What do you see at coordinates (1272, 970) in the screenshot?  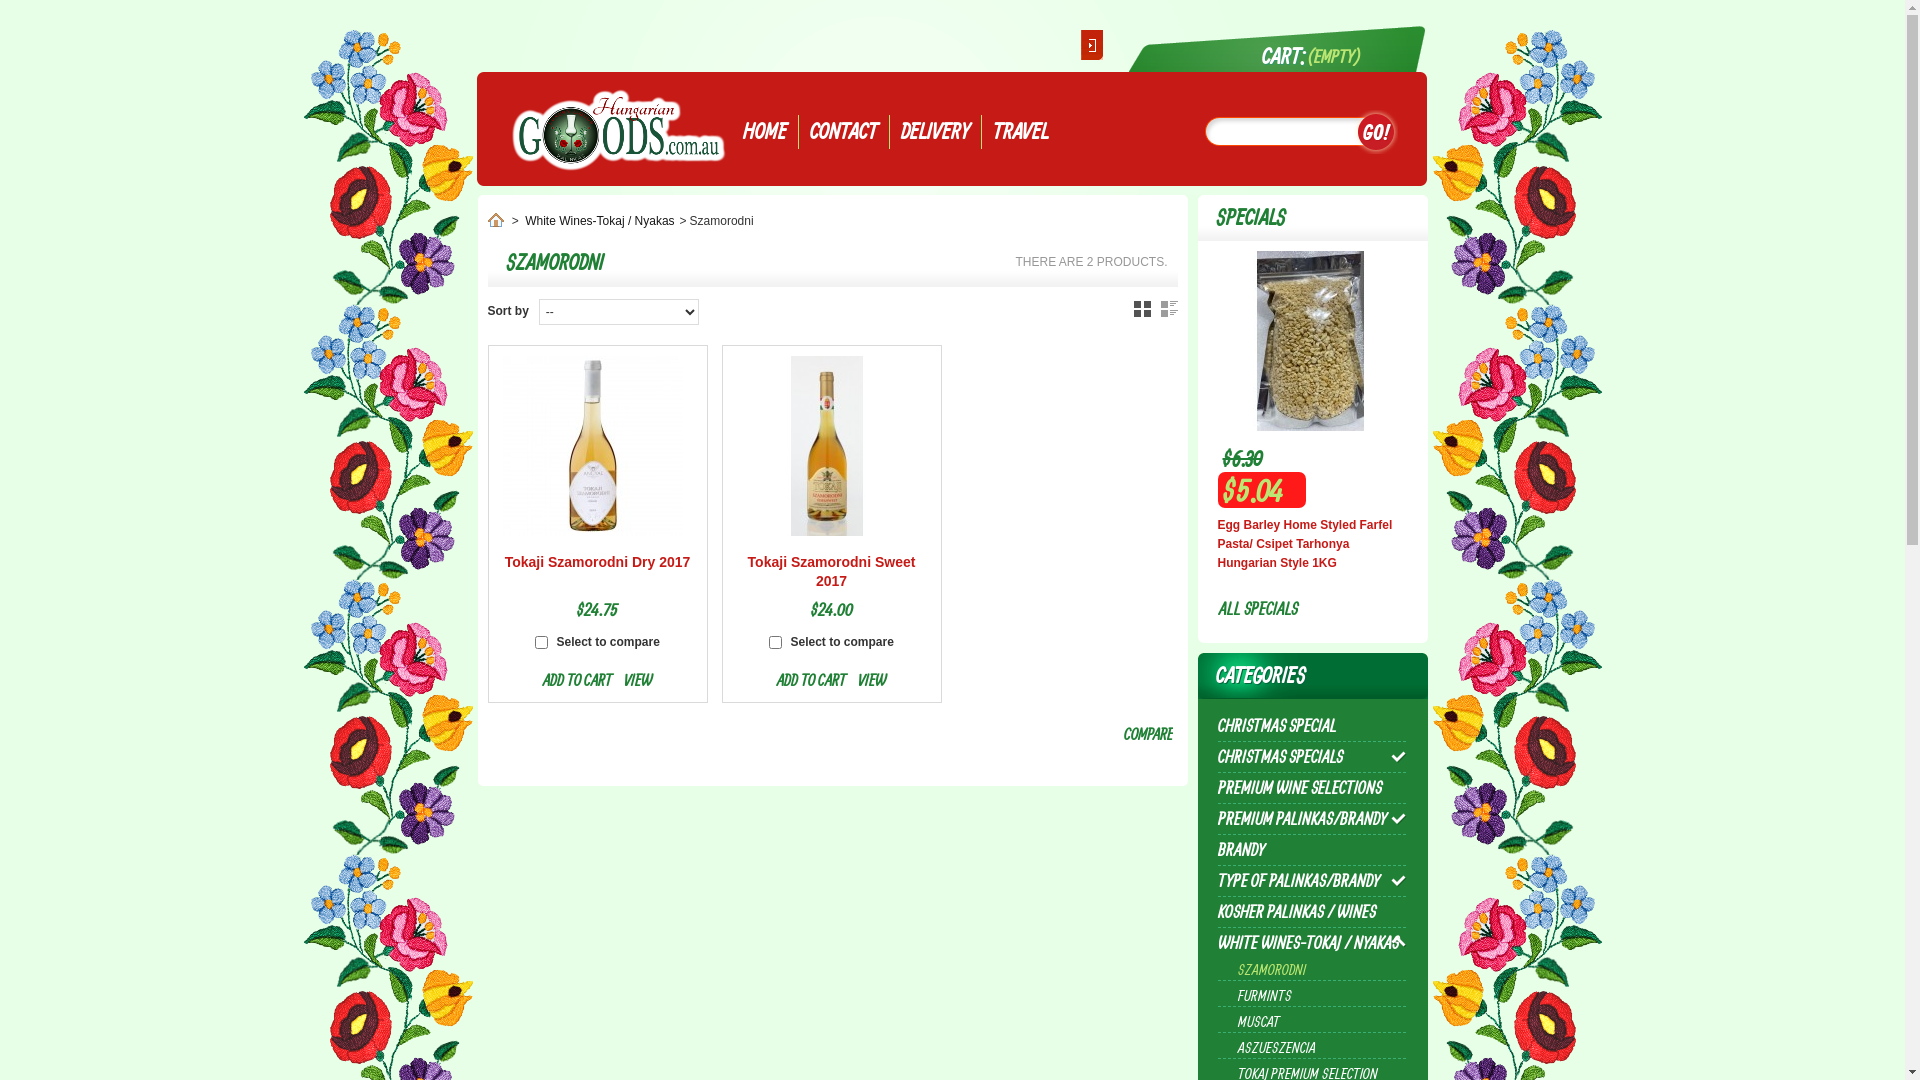 I see `SZAMORODNI` at bounding box center [1272, 970].